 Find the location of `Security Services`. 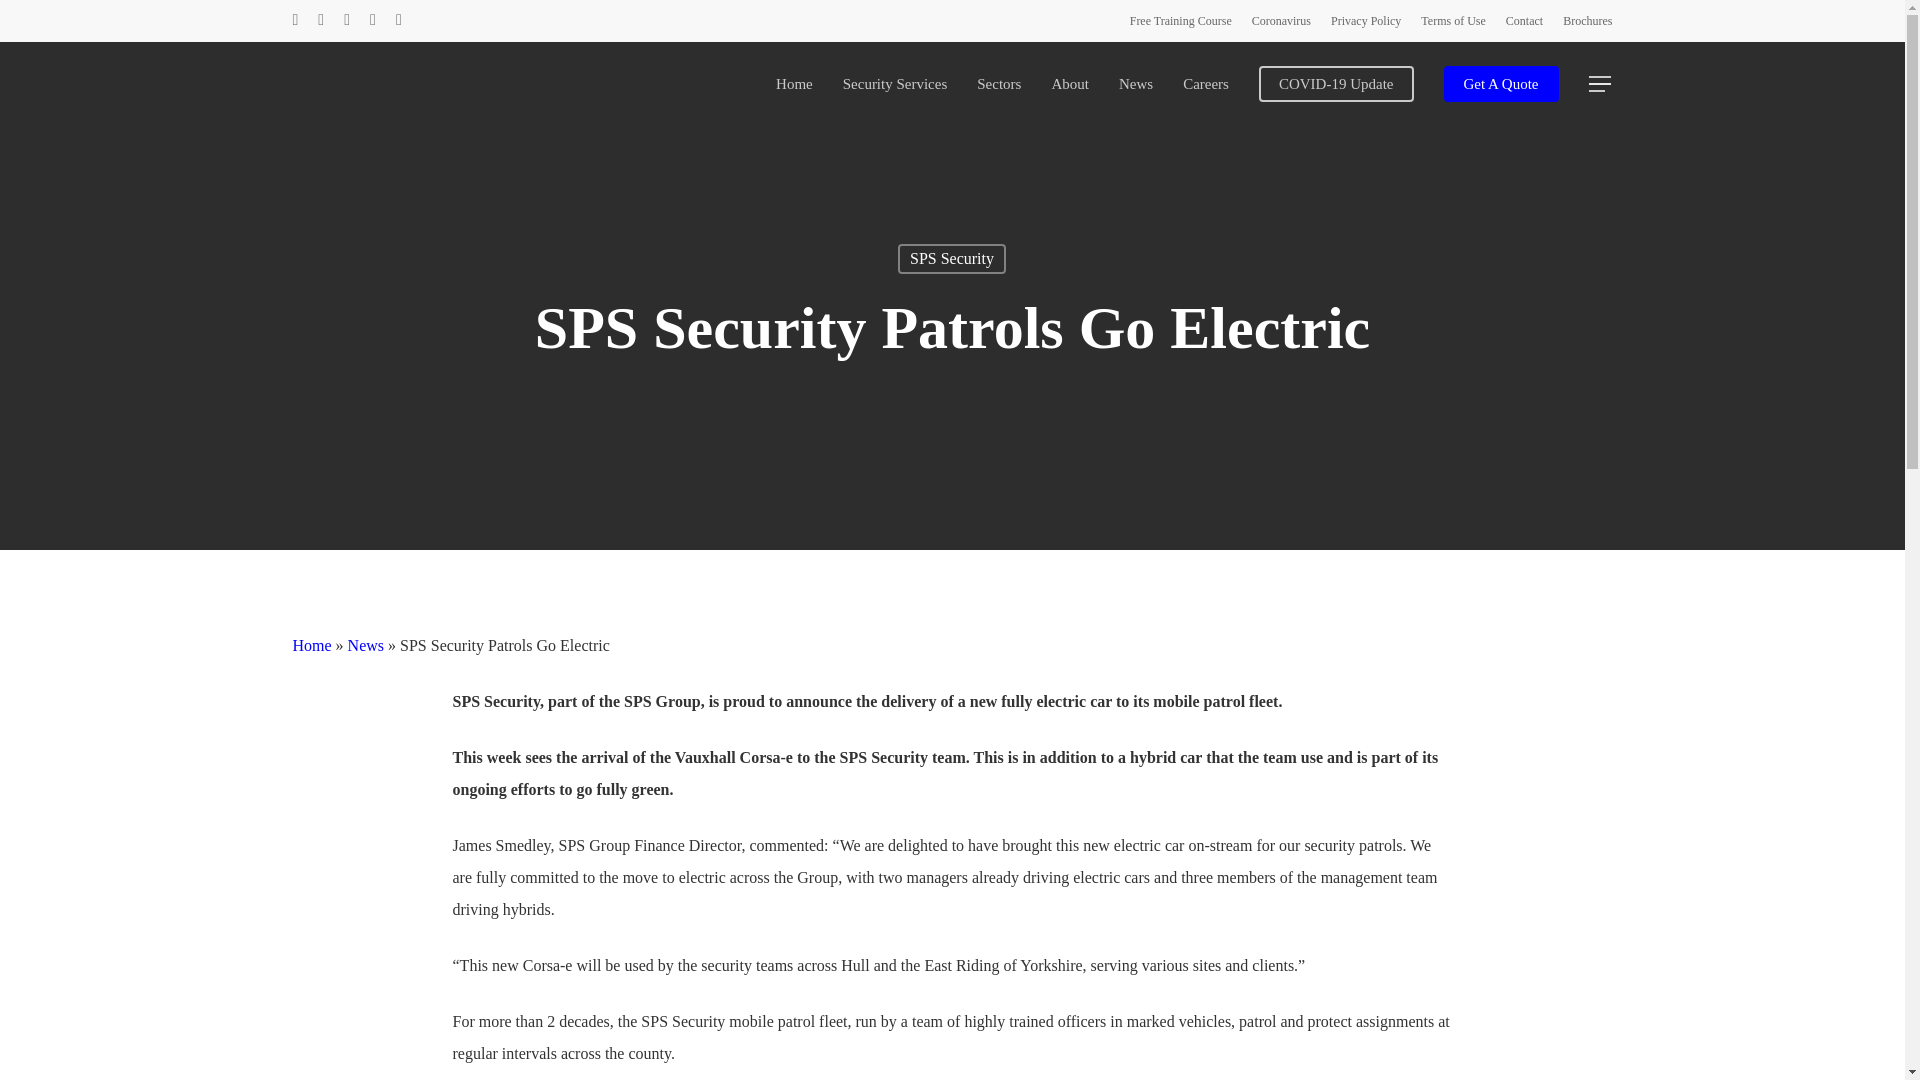

Security Services is located at coordinates (895, 82).